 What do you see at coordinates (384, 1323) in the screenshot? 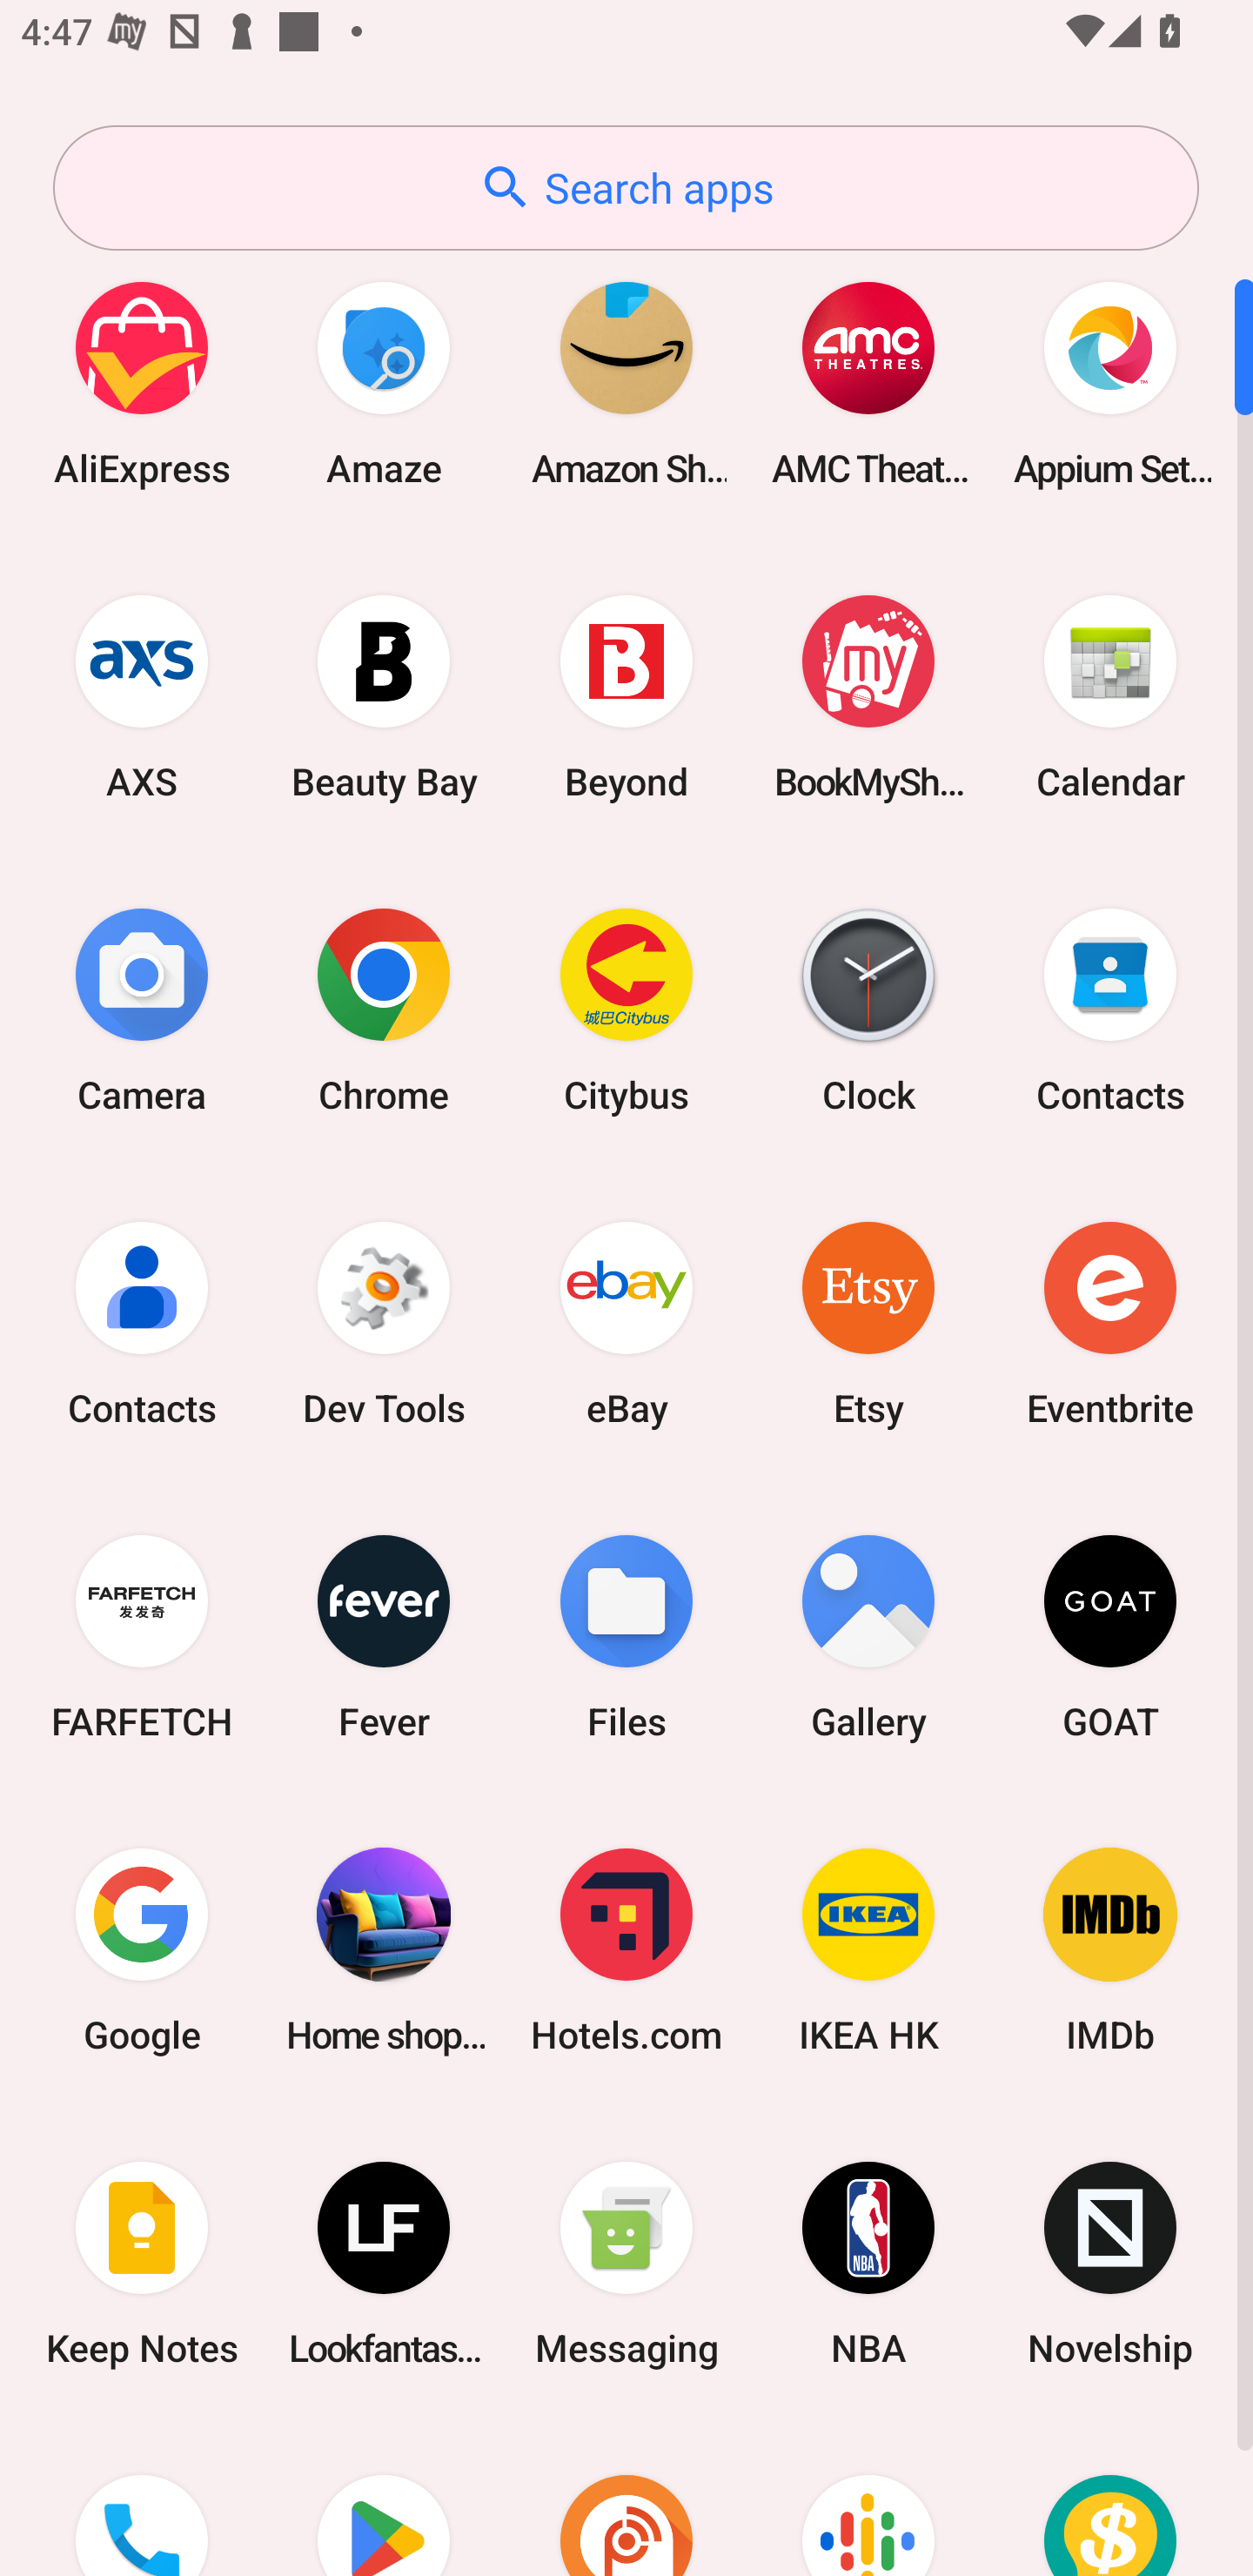
I see `Dev Tools` at bounding box center [384, 1323].